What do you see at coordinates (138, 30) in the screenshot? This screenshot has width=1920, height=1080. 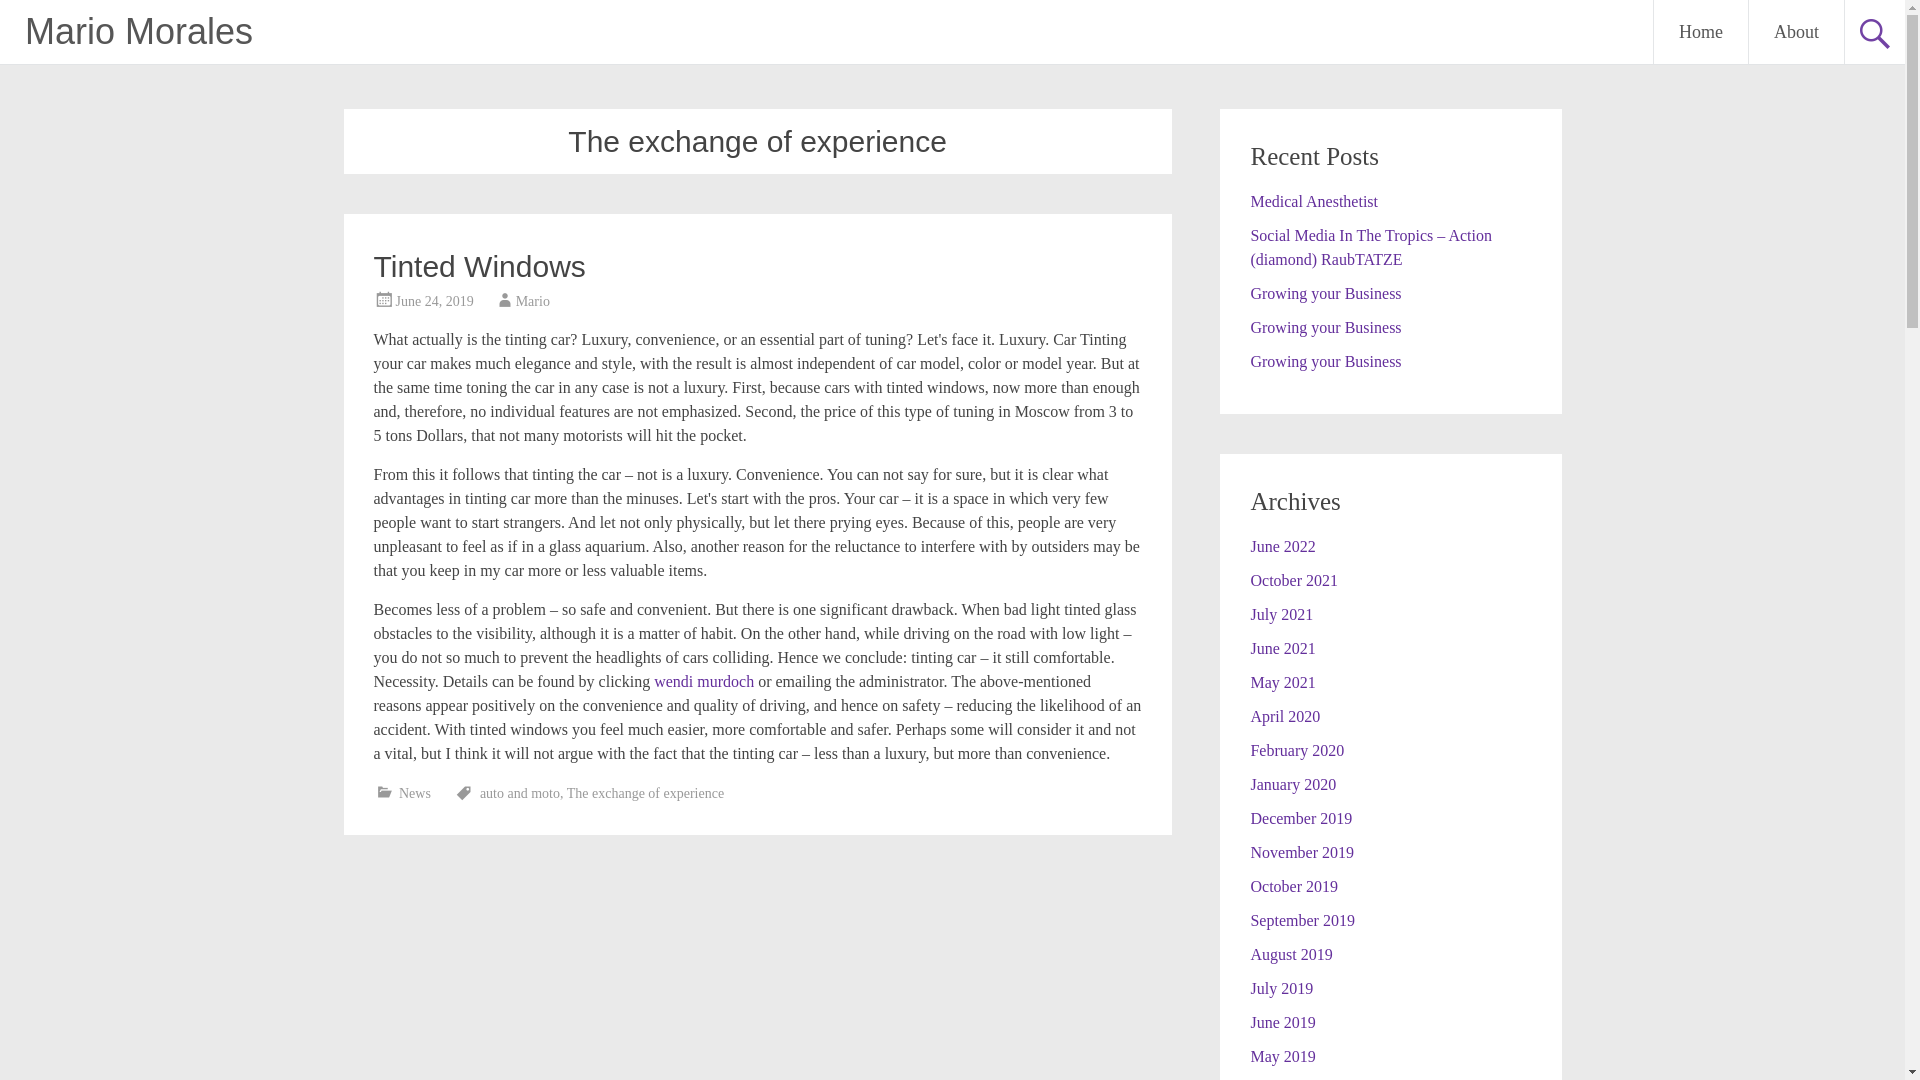 I see `Mario Morales` at bounding box center [138, 30].